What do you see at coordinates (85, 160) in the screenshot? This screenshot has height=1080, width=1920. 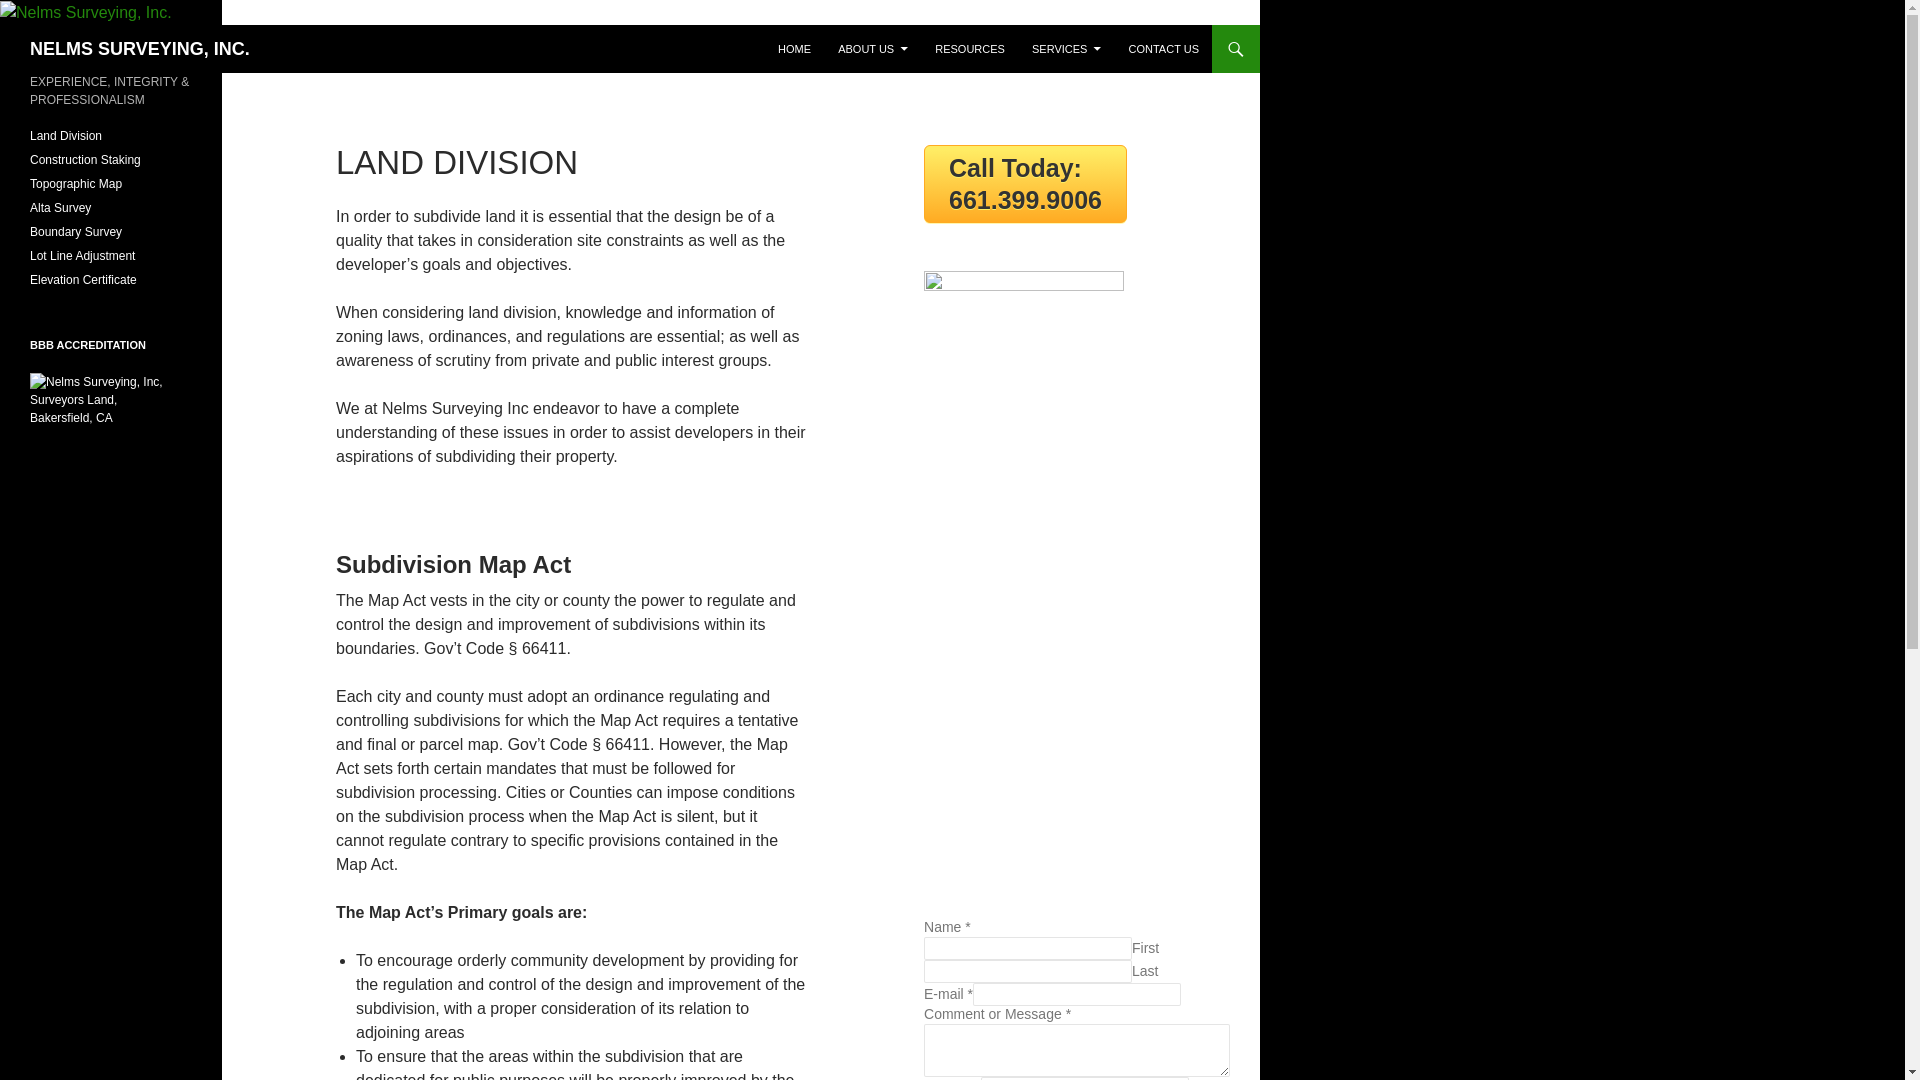 I see `Construction Staking` at bounding box center [85, 160].